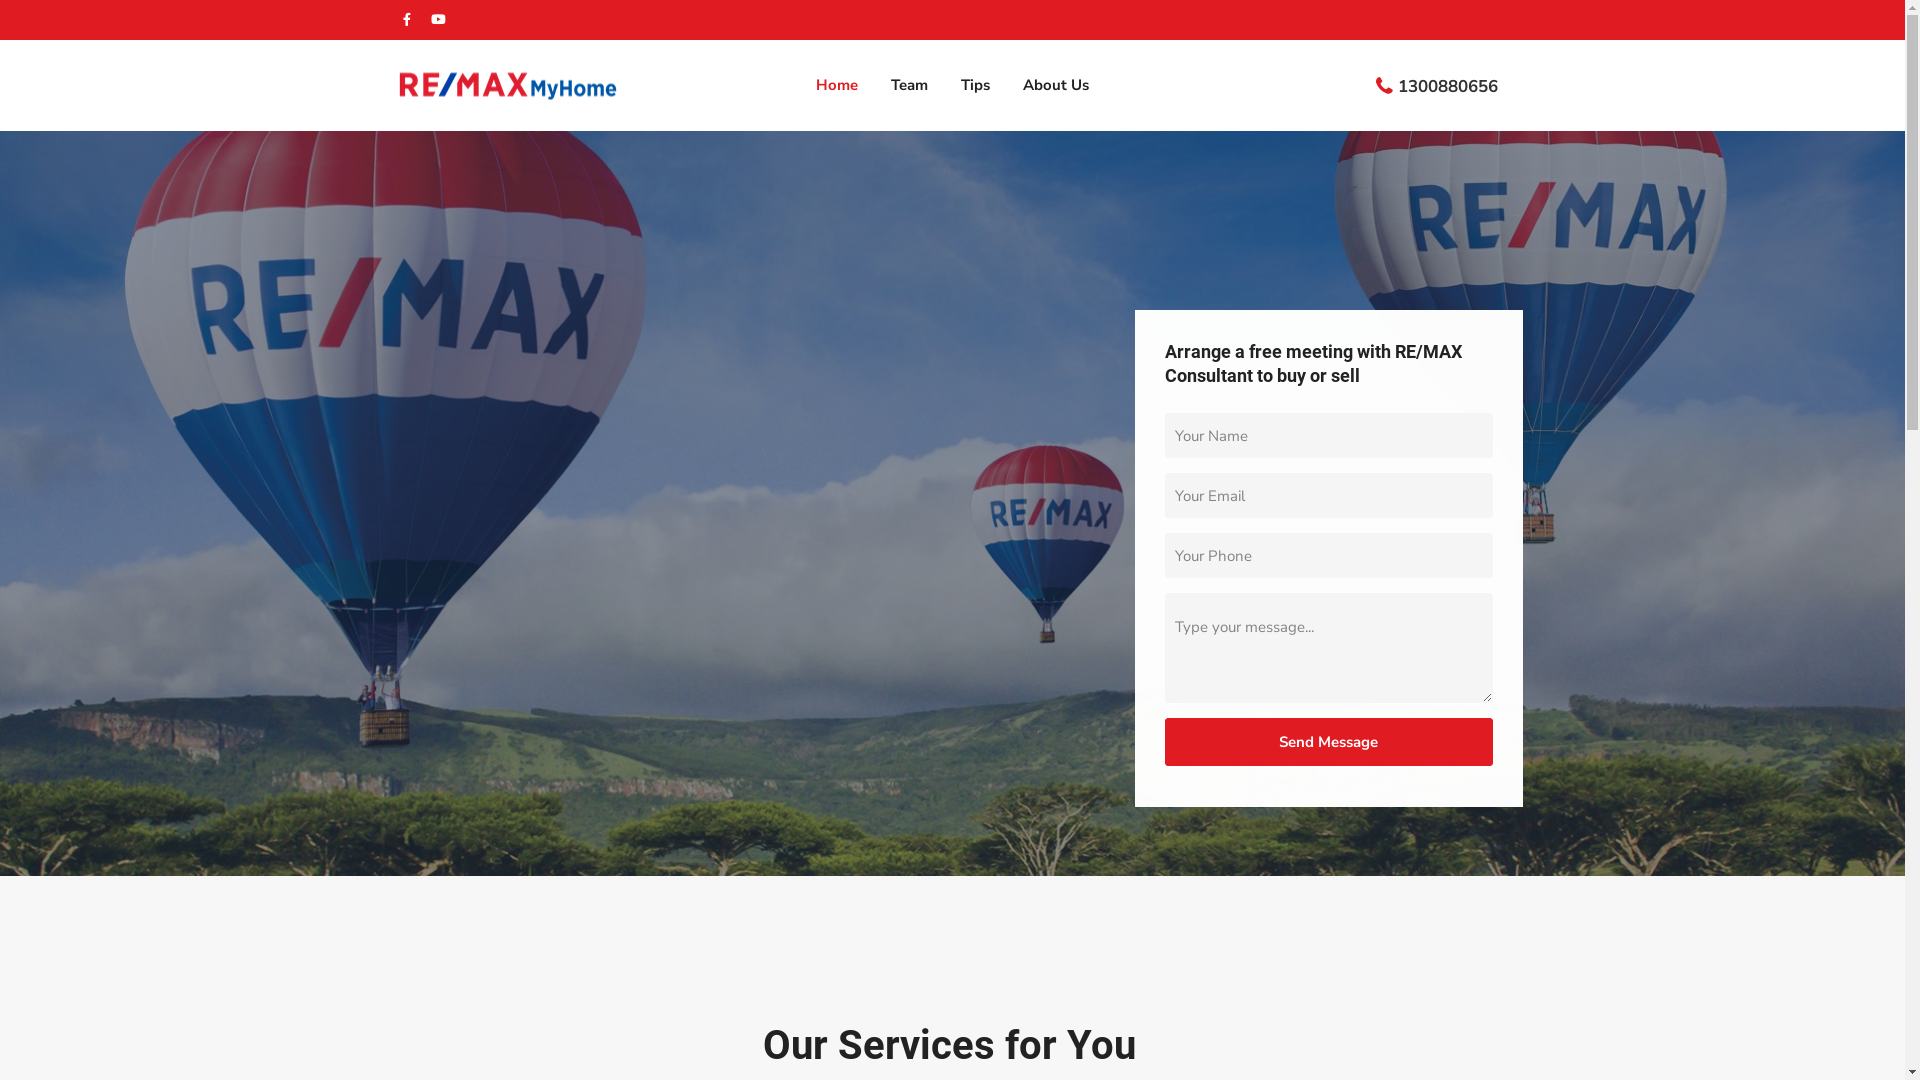  I want to click on Send Message, so click(1329, 742).